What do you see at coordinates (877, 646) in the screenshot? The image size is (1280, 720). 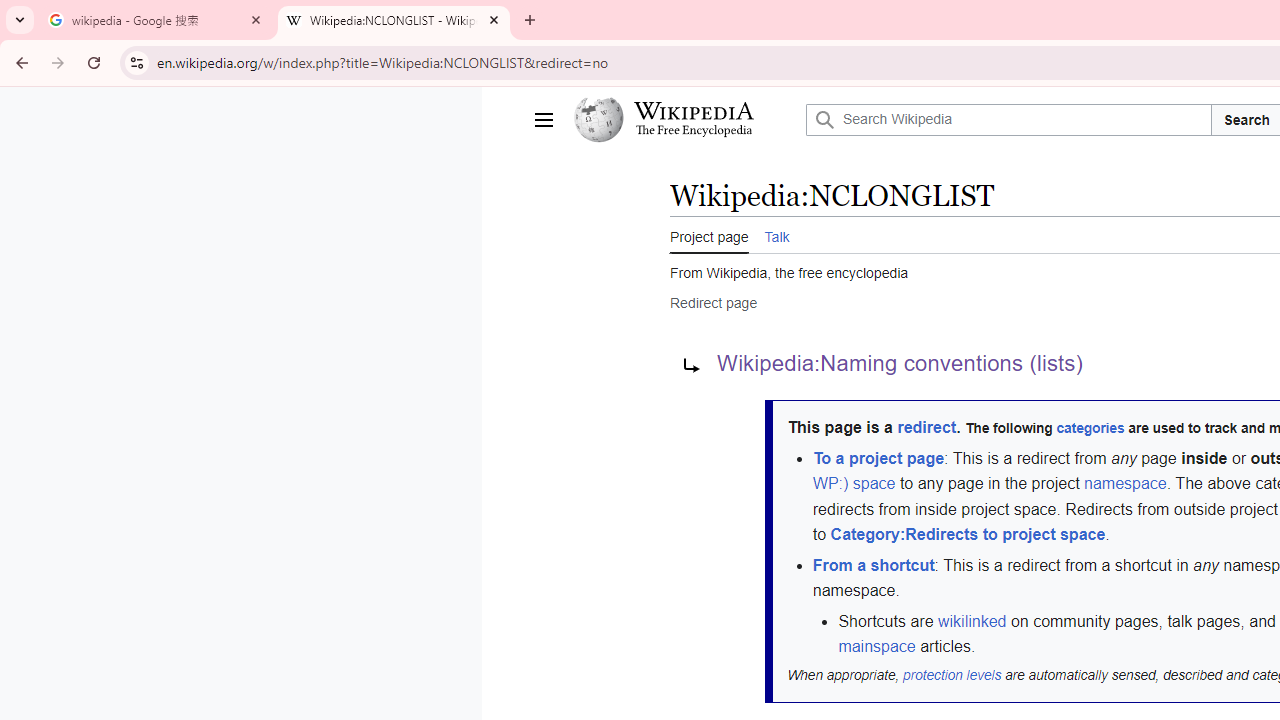 I see `mainspace` at bounding box center [877, 646].